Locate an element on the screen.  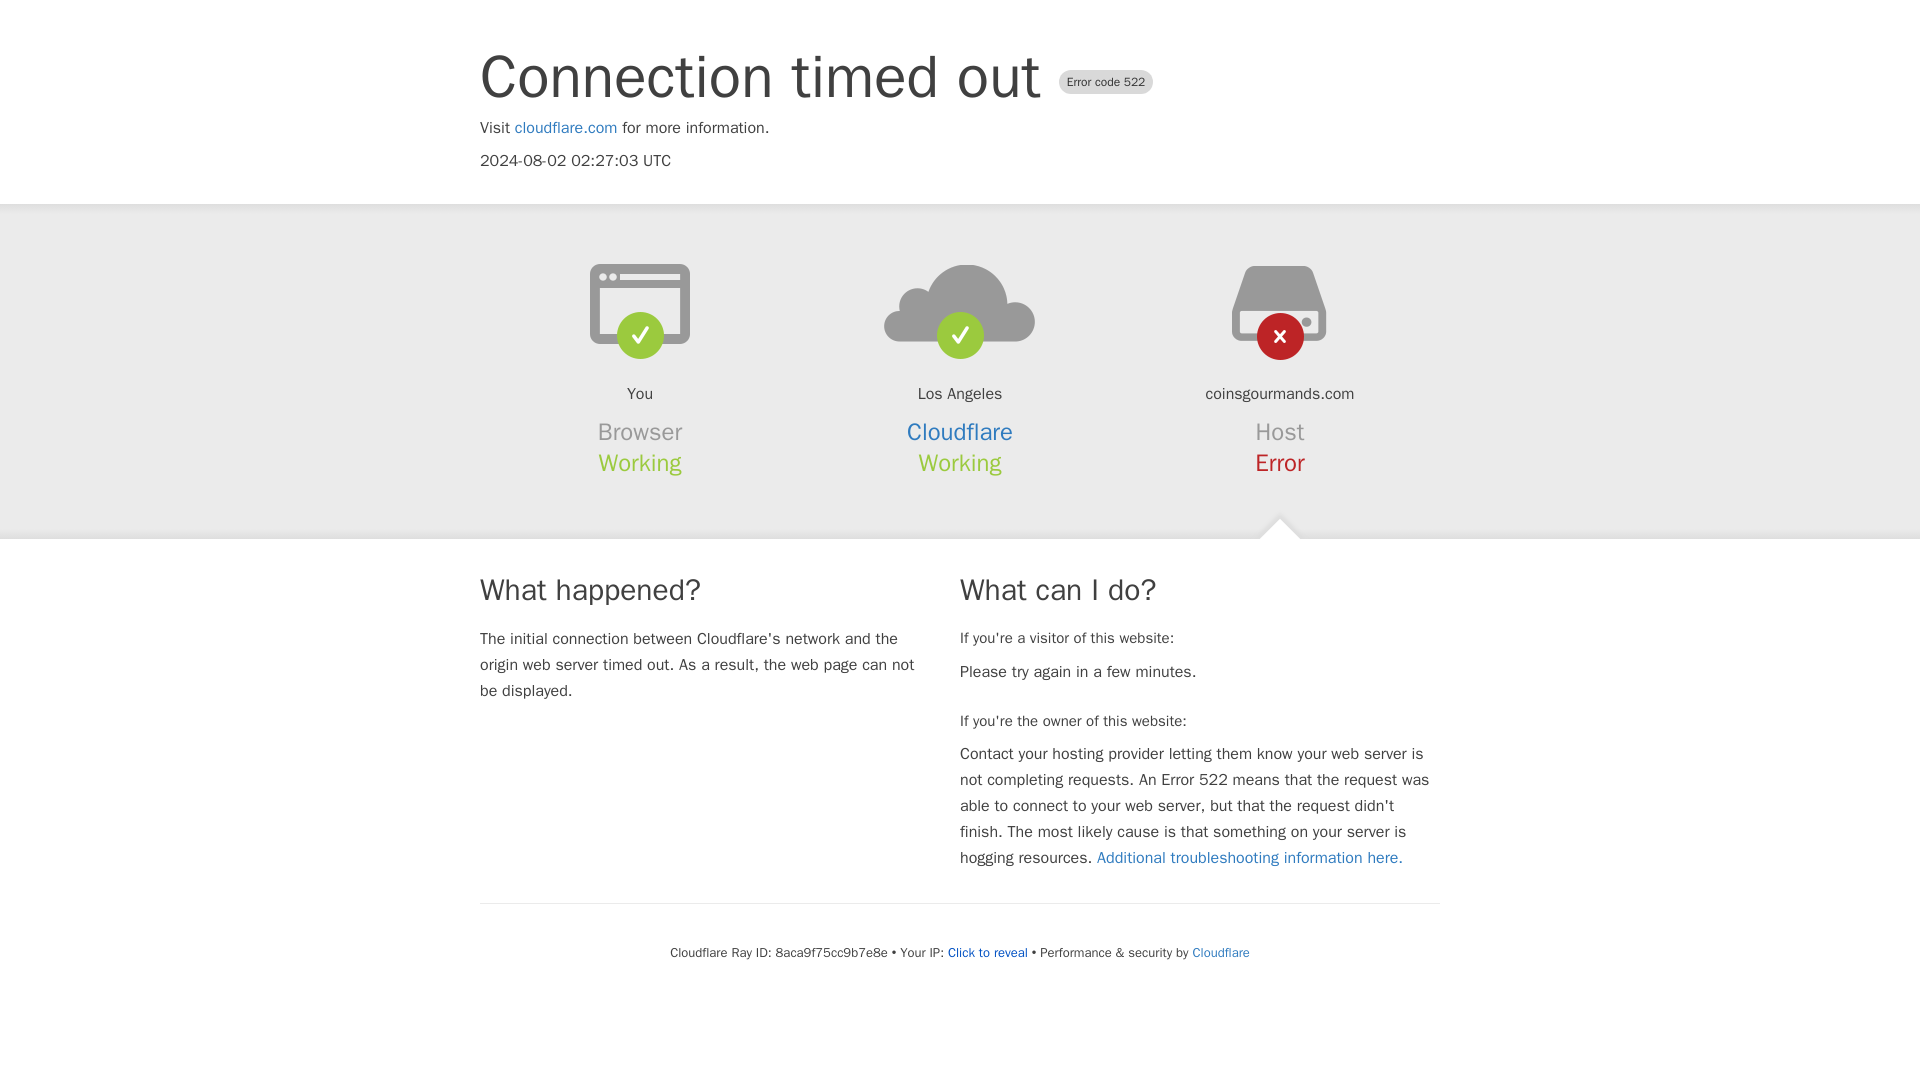
cloudflare.com is located at coordinates (566, 128).